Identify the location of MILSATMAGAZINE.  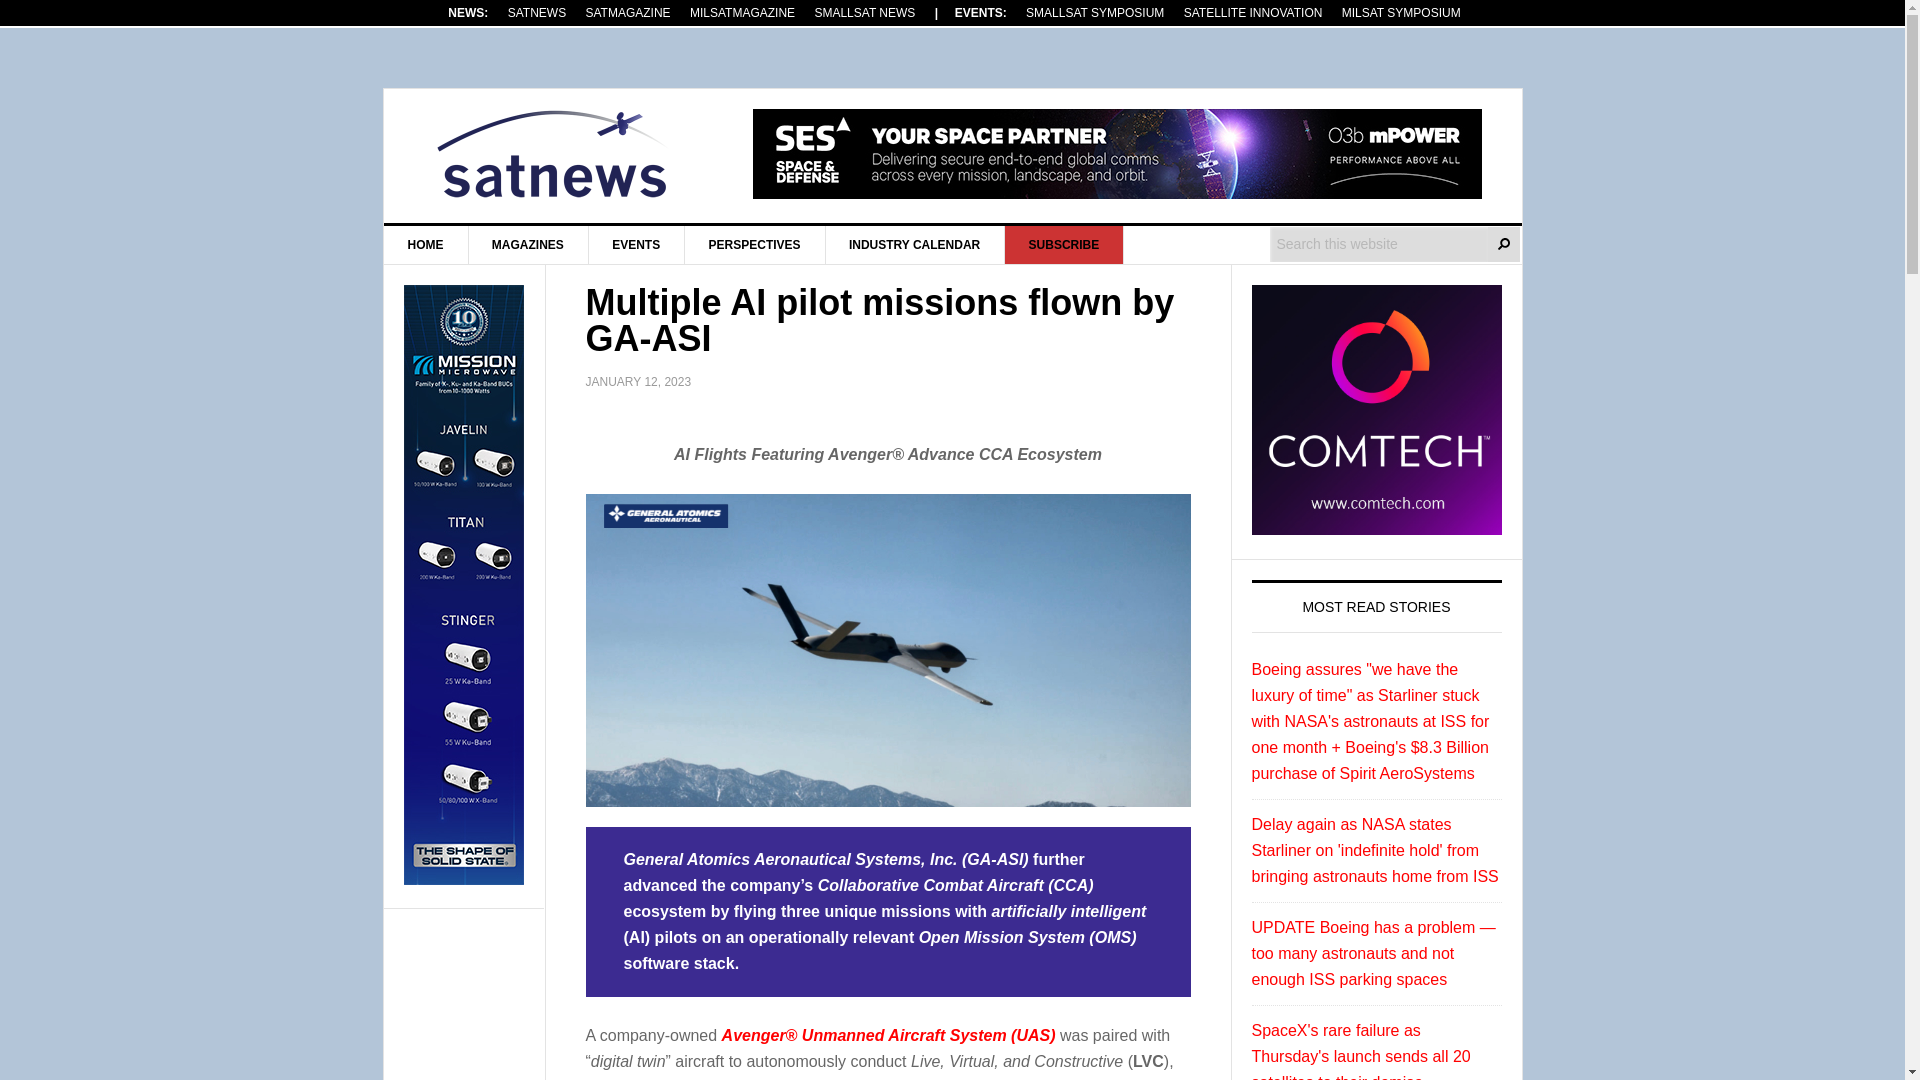
(742, 12).